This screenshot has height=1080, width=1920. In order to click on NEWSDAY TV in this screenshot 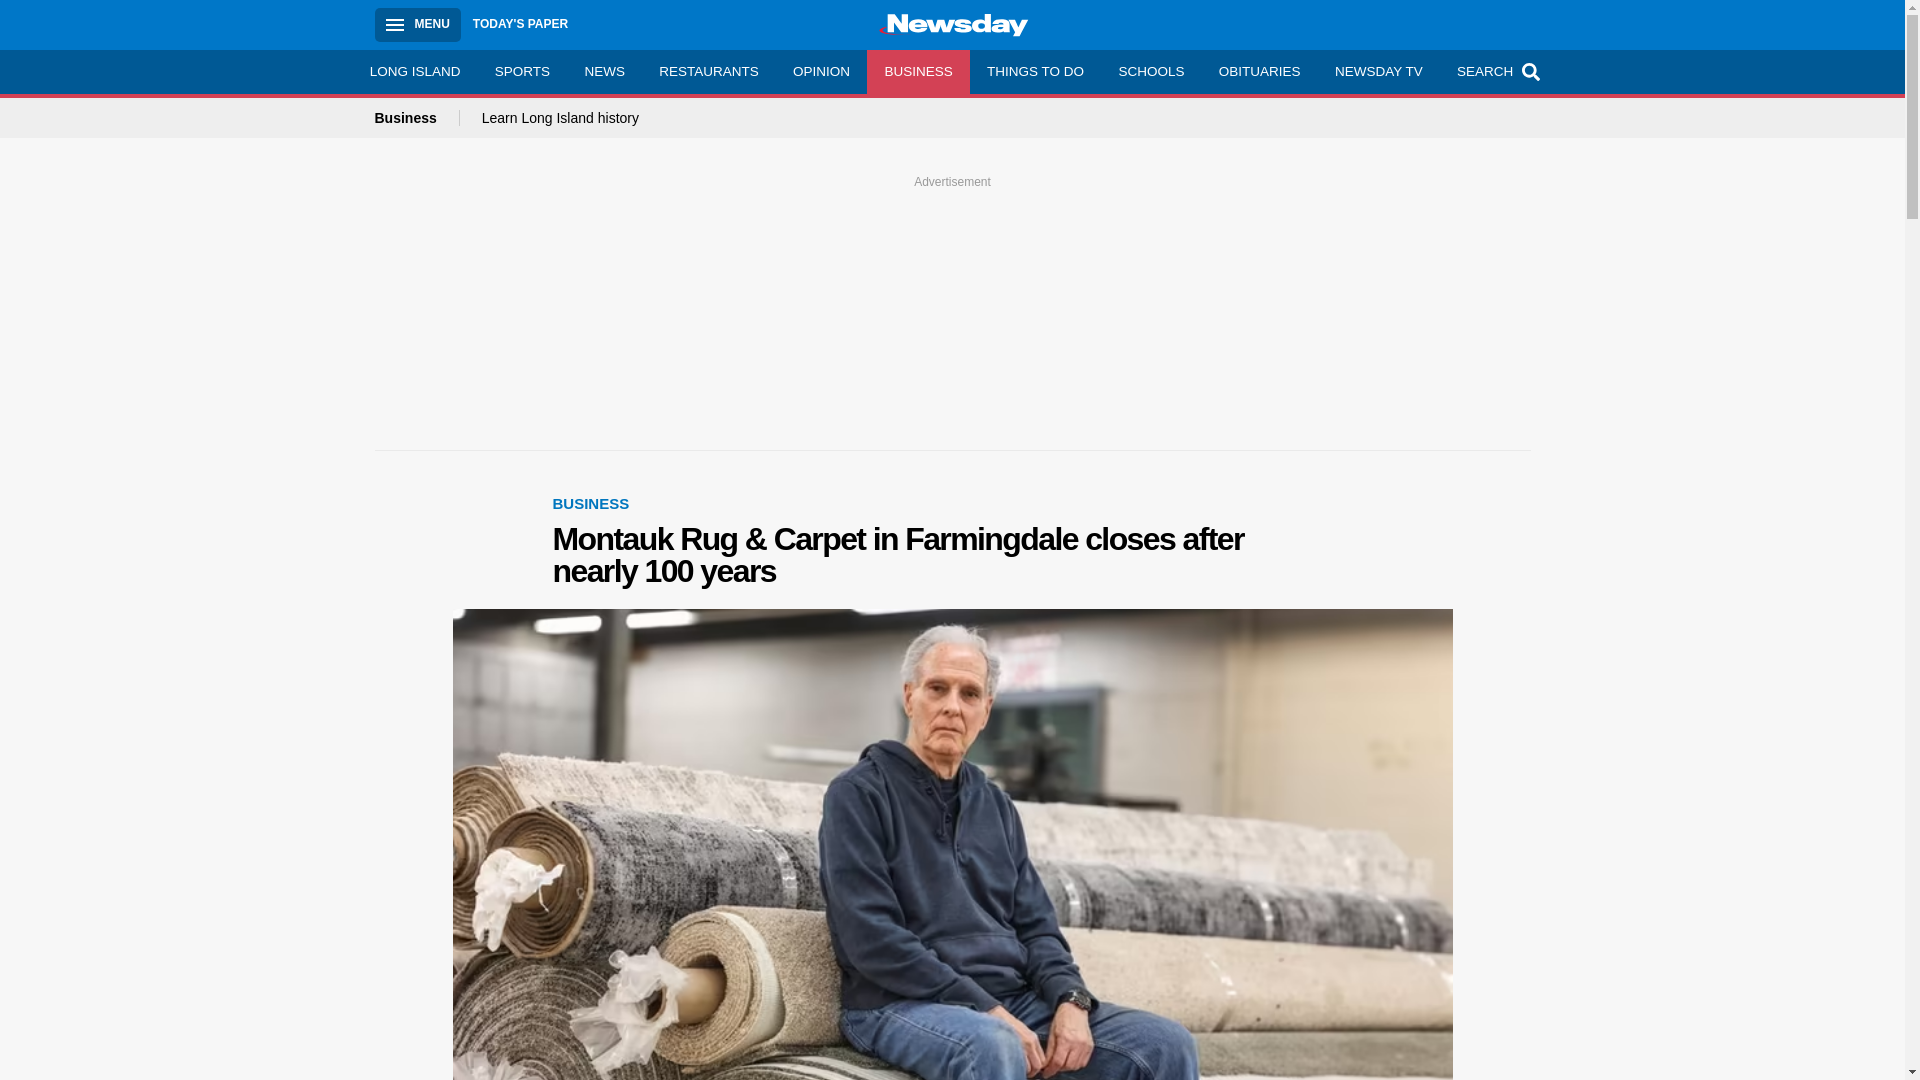, I will do `click(1378, 71)`.